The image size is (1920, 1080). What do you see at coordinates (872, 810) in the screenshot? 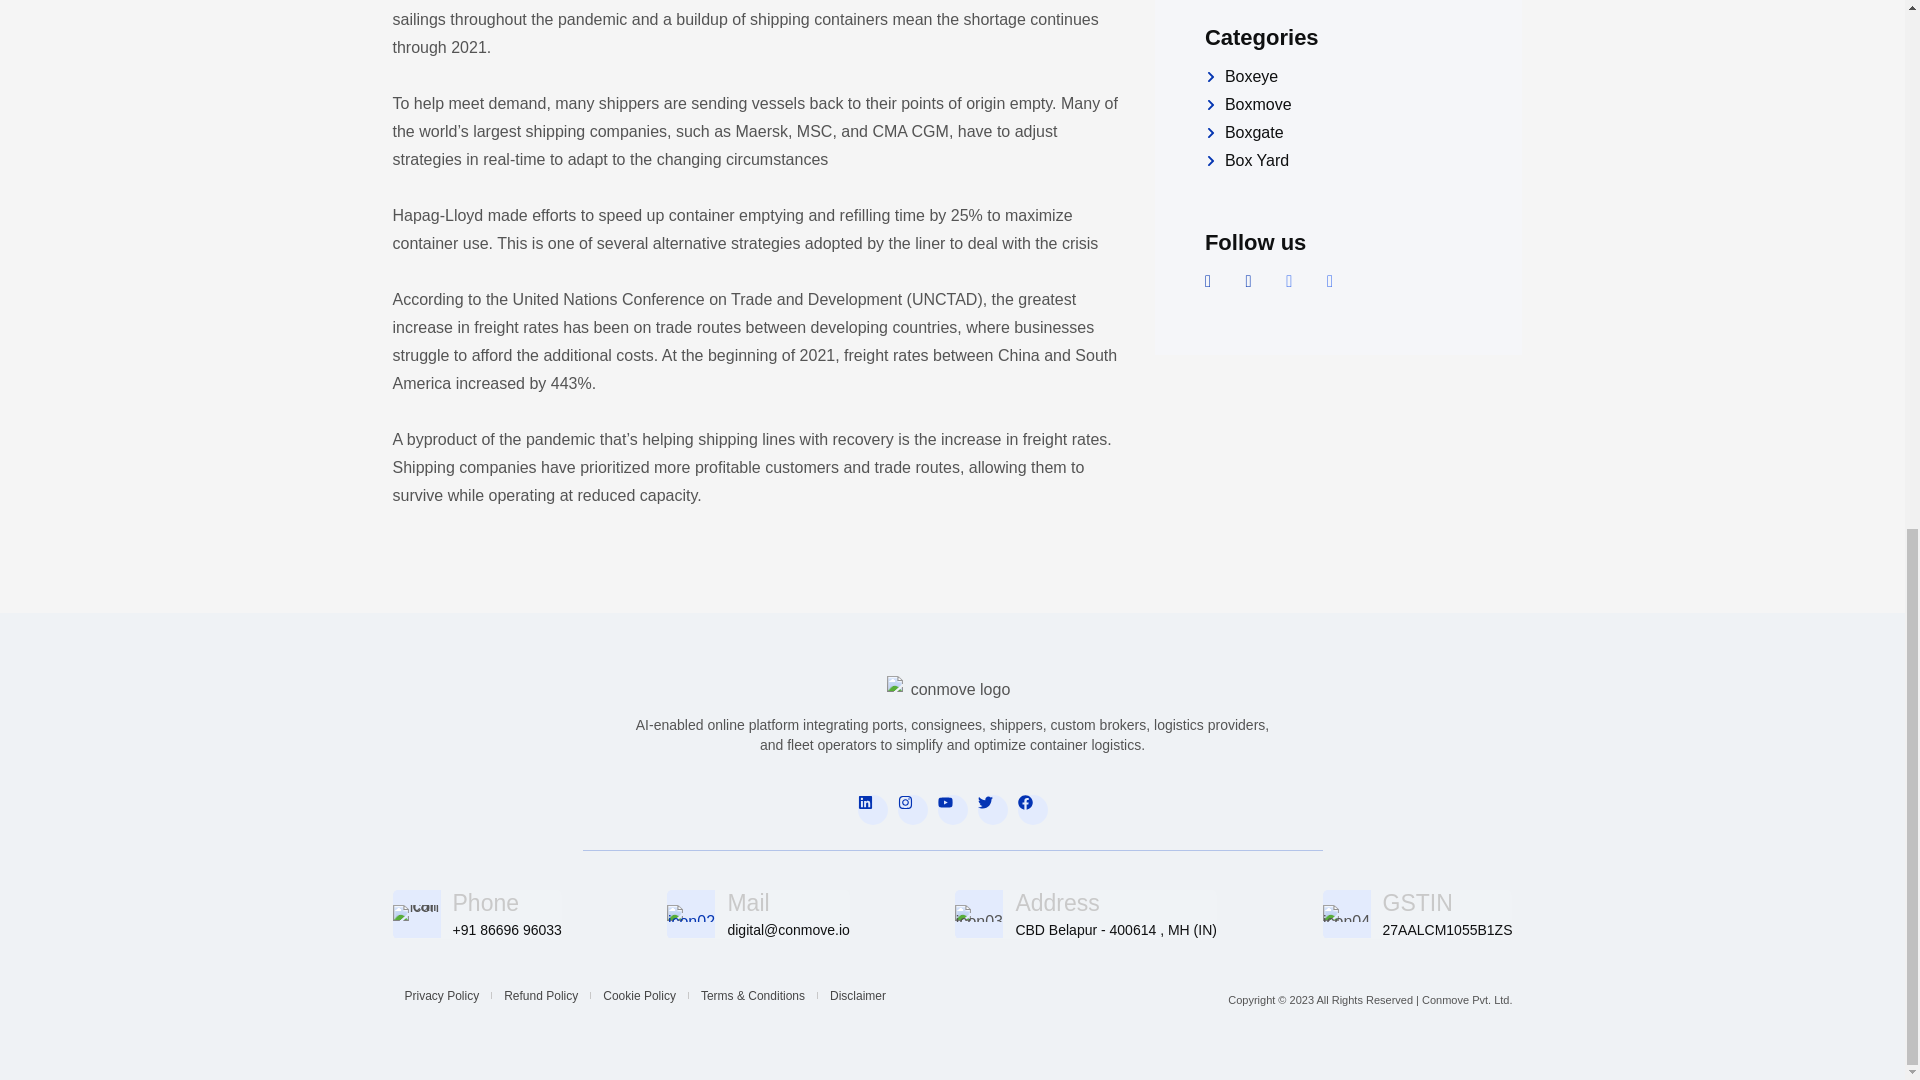
I see `Linkedin` at bounding box center [872, 810].